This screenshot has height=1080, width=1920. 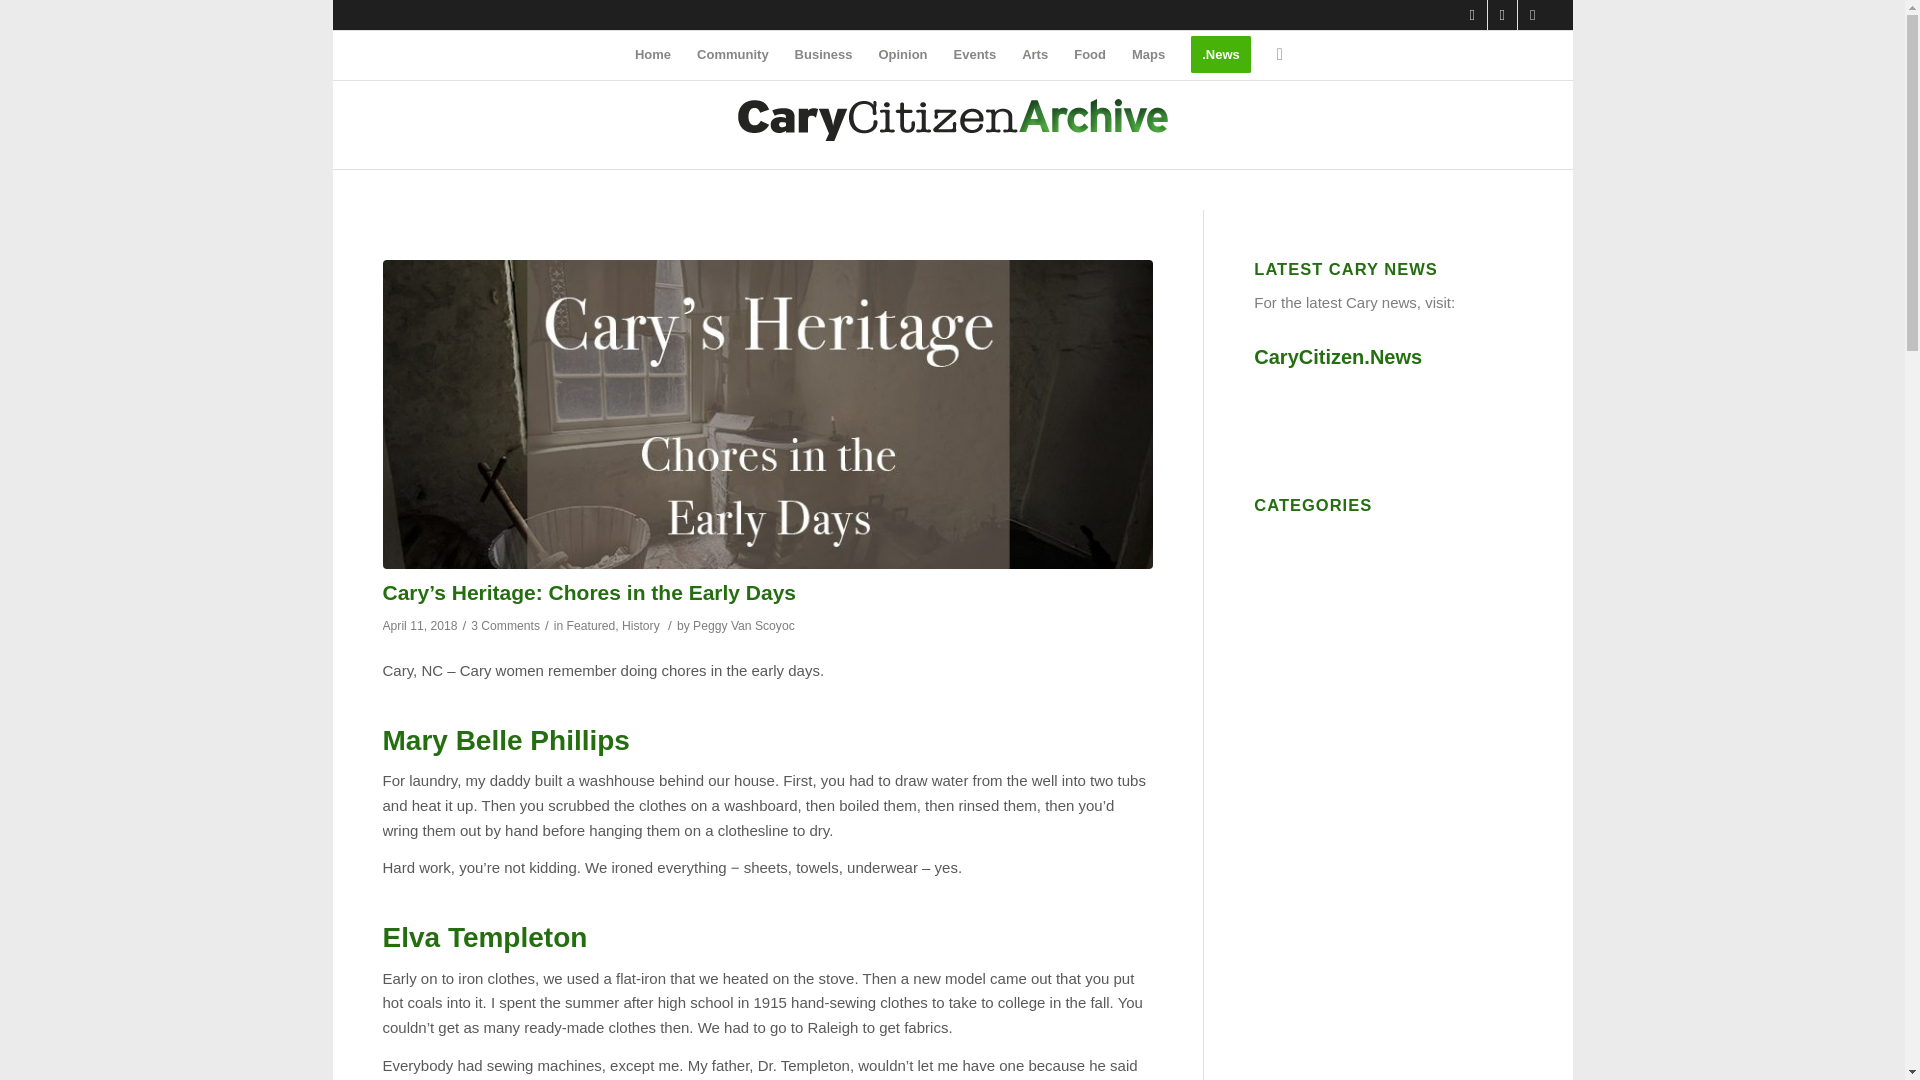 I want to click on Featured, so click(x=591, y=625).